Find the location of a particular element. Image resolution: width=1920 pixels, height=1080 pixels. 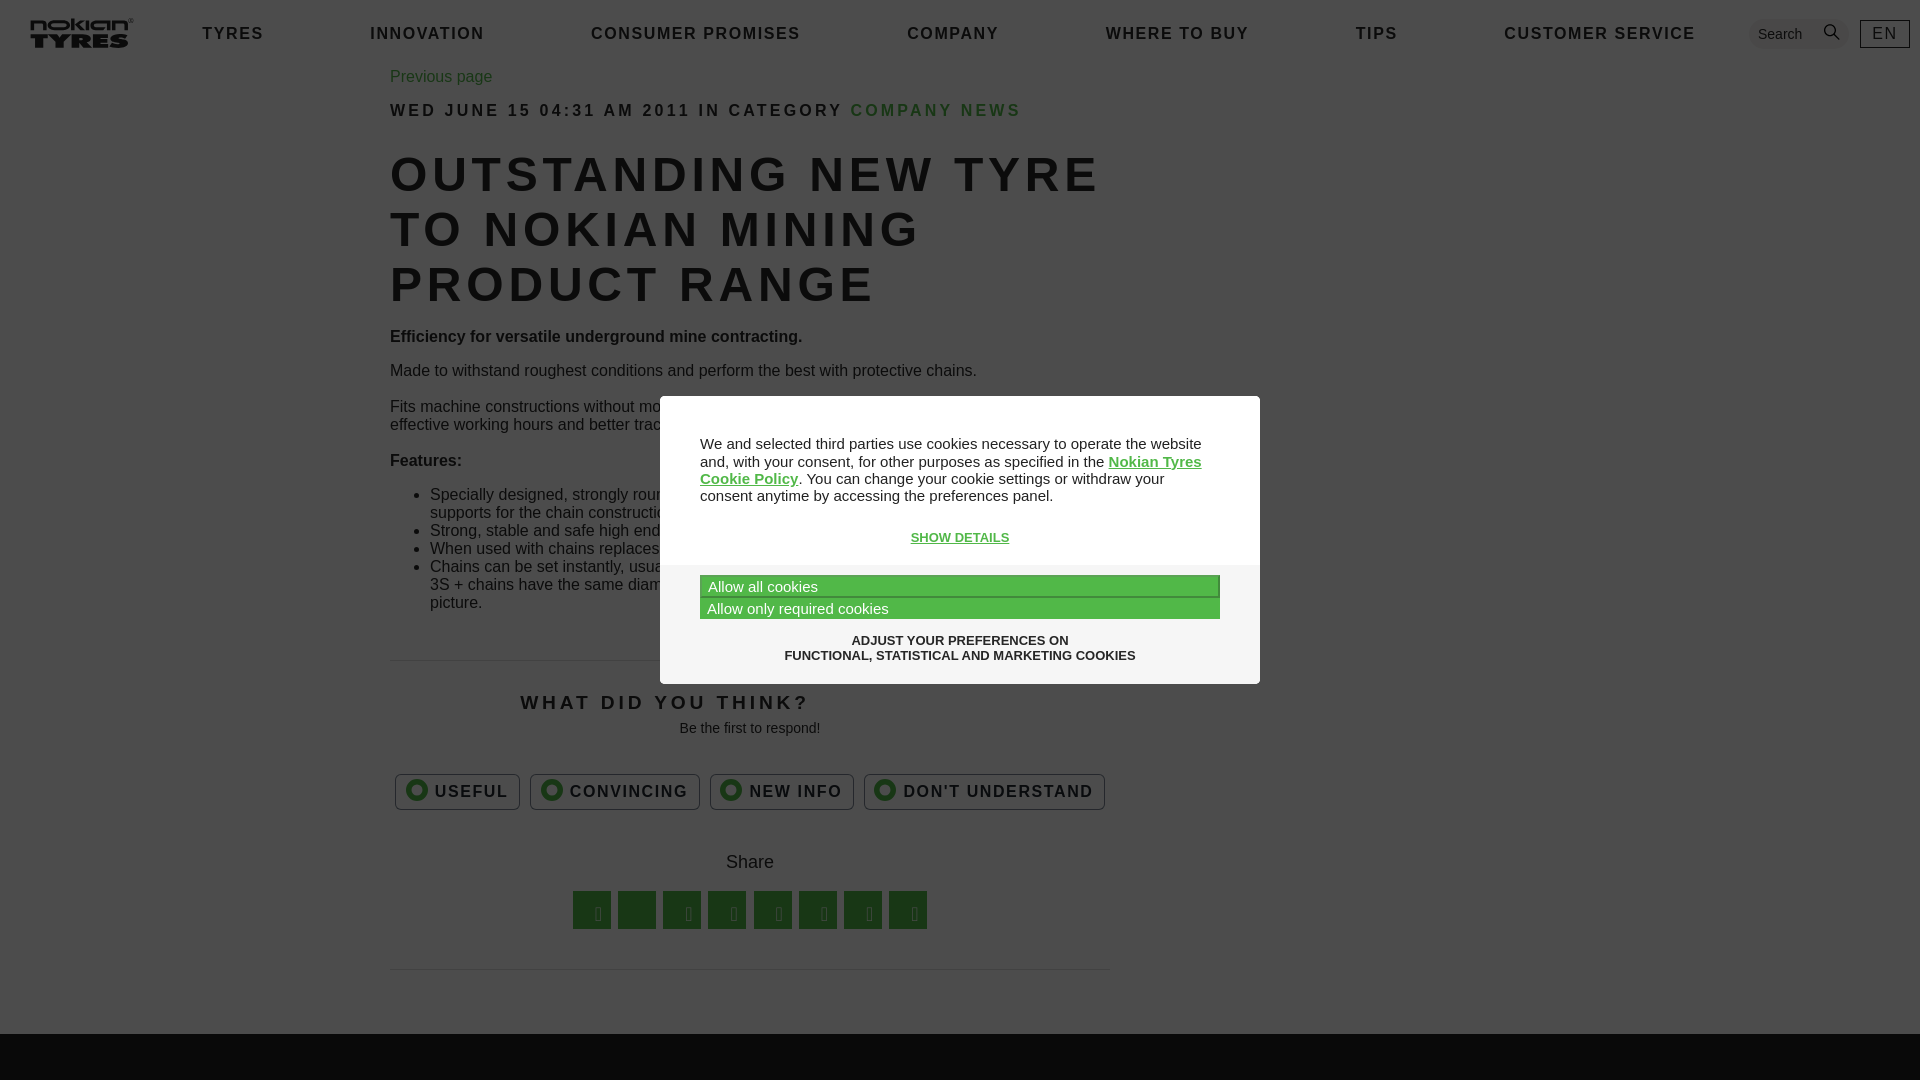

Nokian Tyres Cookie Policy is located at coordinates (950, 470).